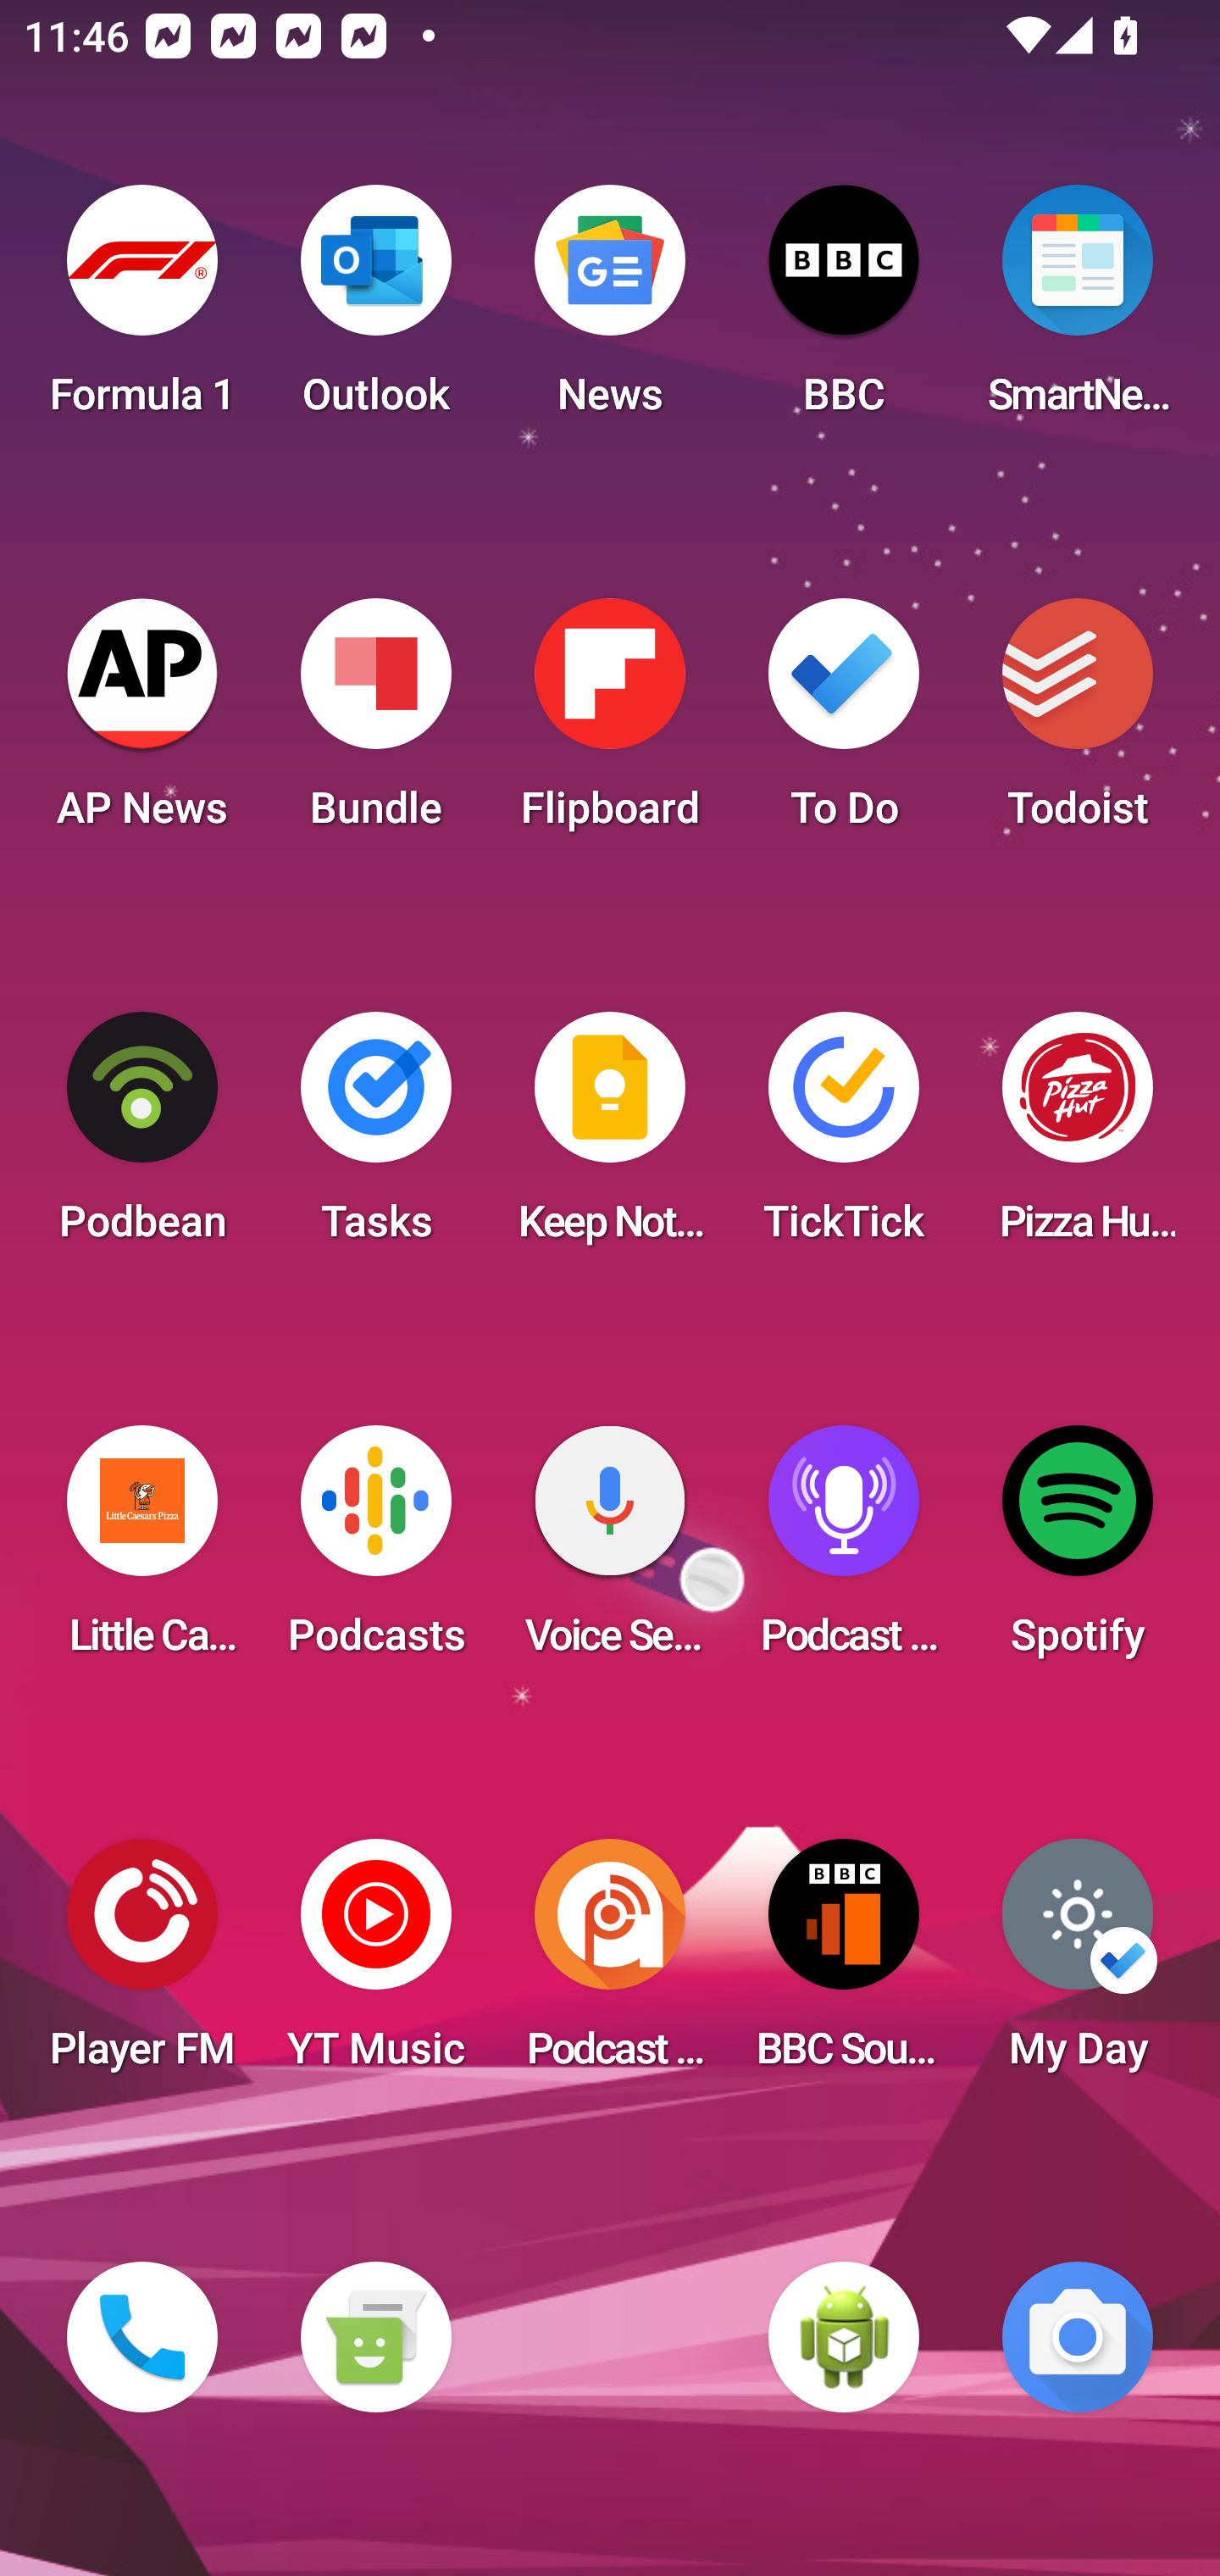 This screenshot has width=1220, height=2576. What do you see at coordinates (1078, 1137) in the screenshot?
I see `Pizza Hut HK & Macau` at bounding box center [1078, 1137].